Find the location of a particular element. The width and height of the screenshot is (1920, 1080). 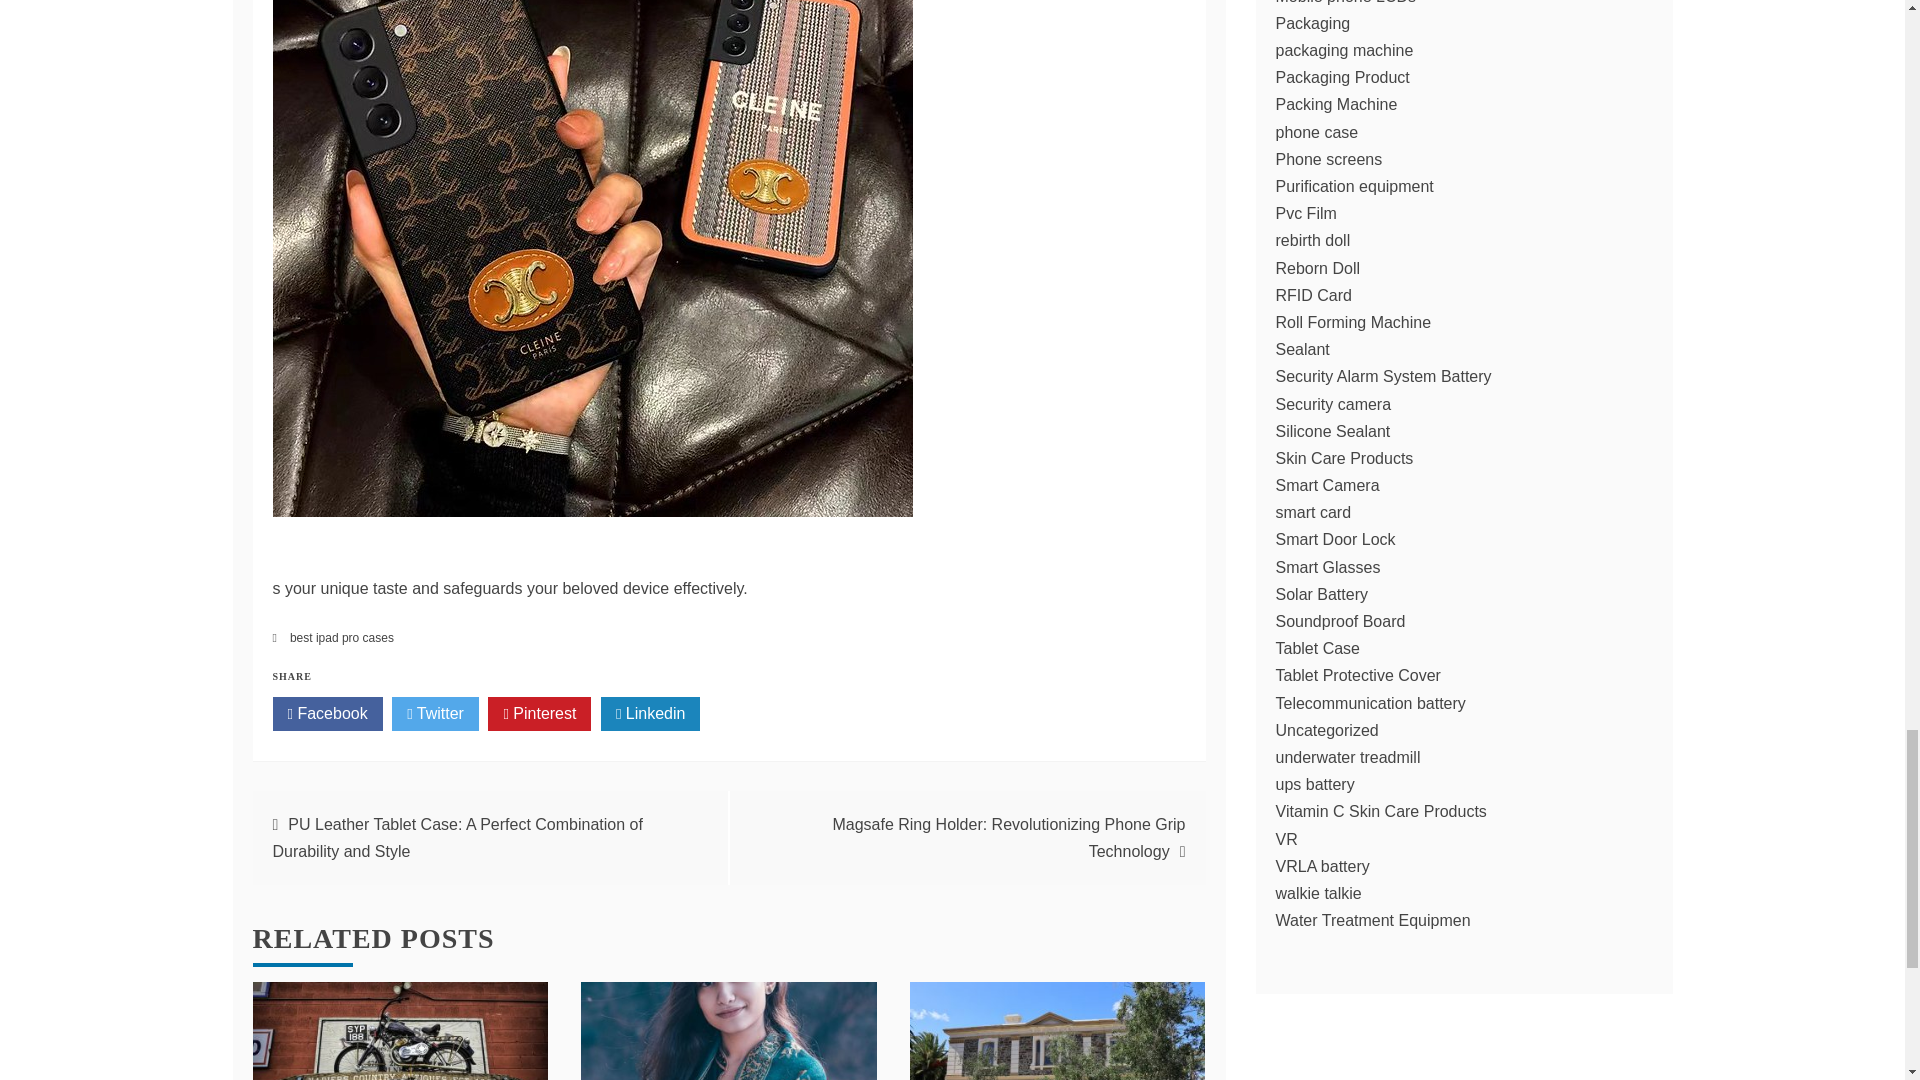

Twitter is located at coordinates (434, 714).